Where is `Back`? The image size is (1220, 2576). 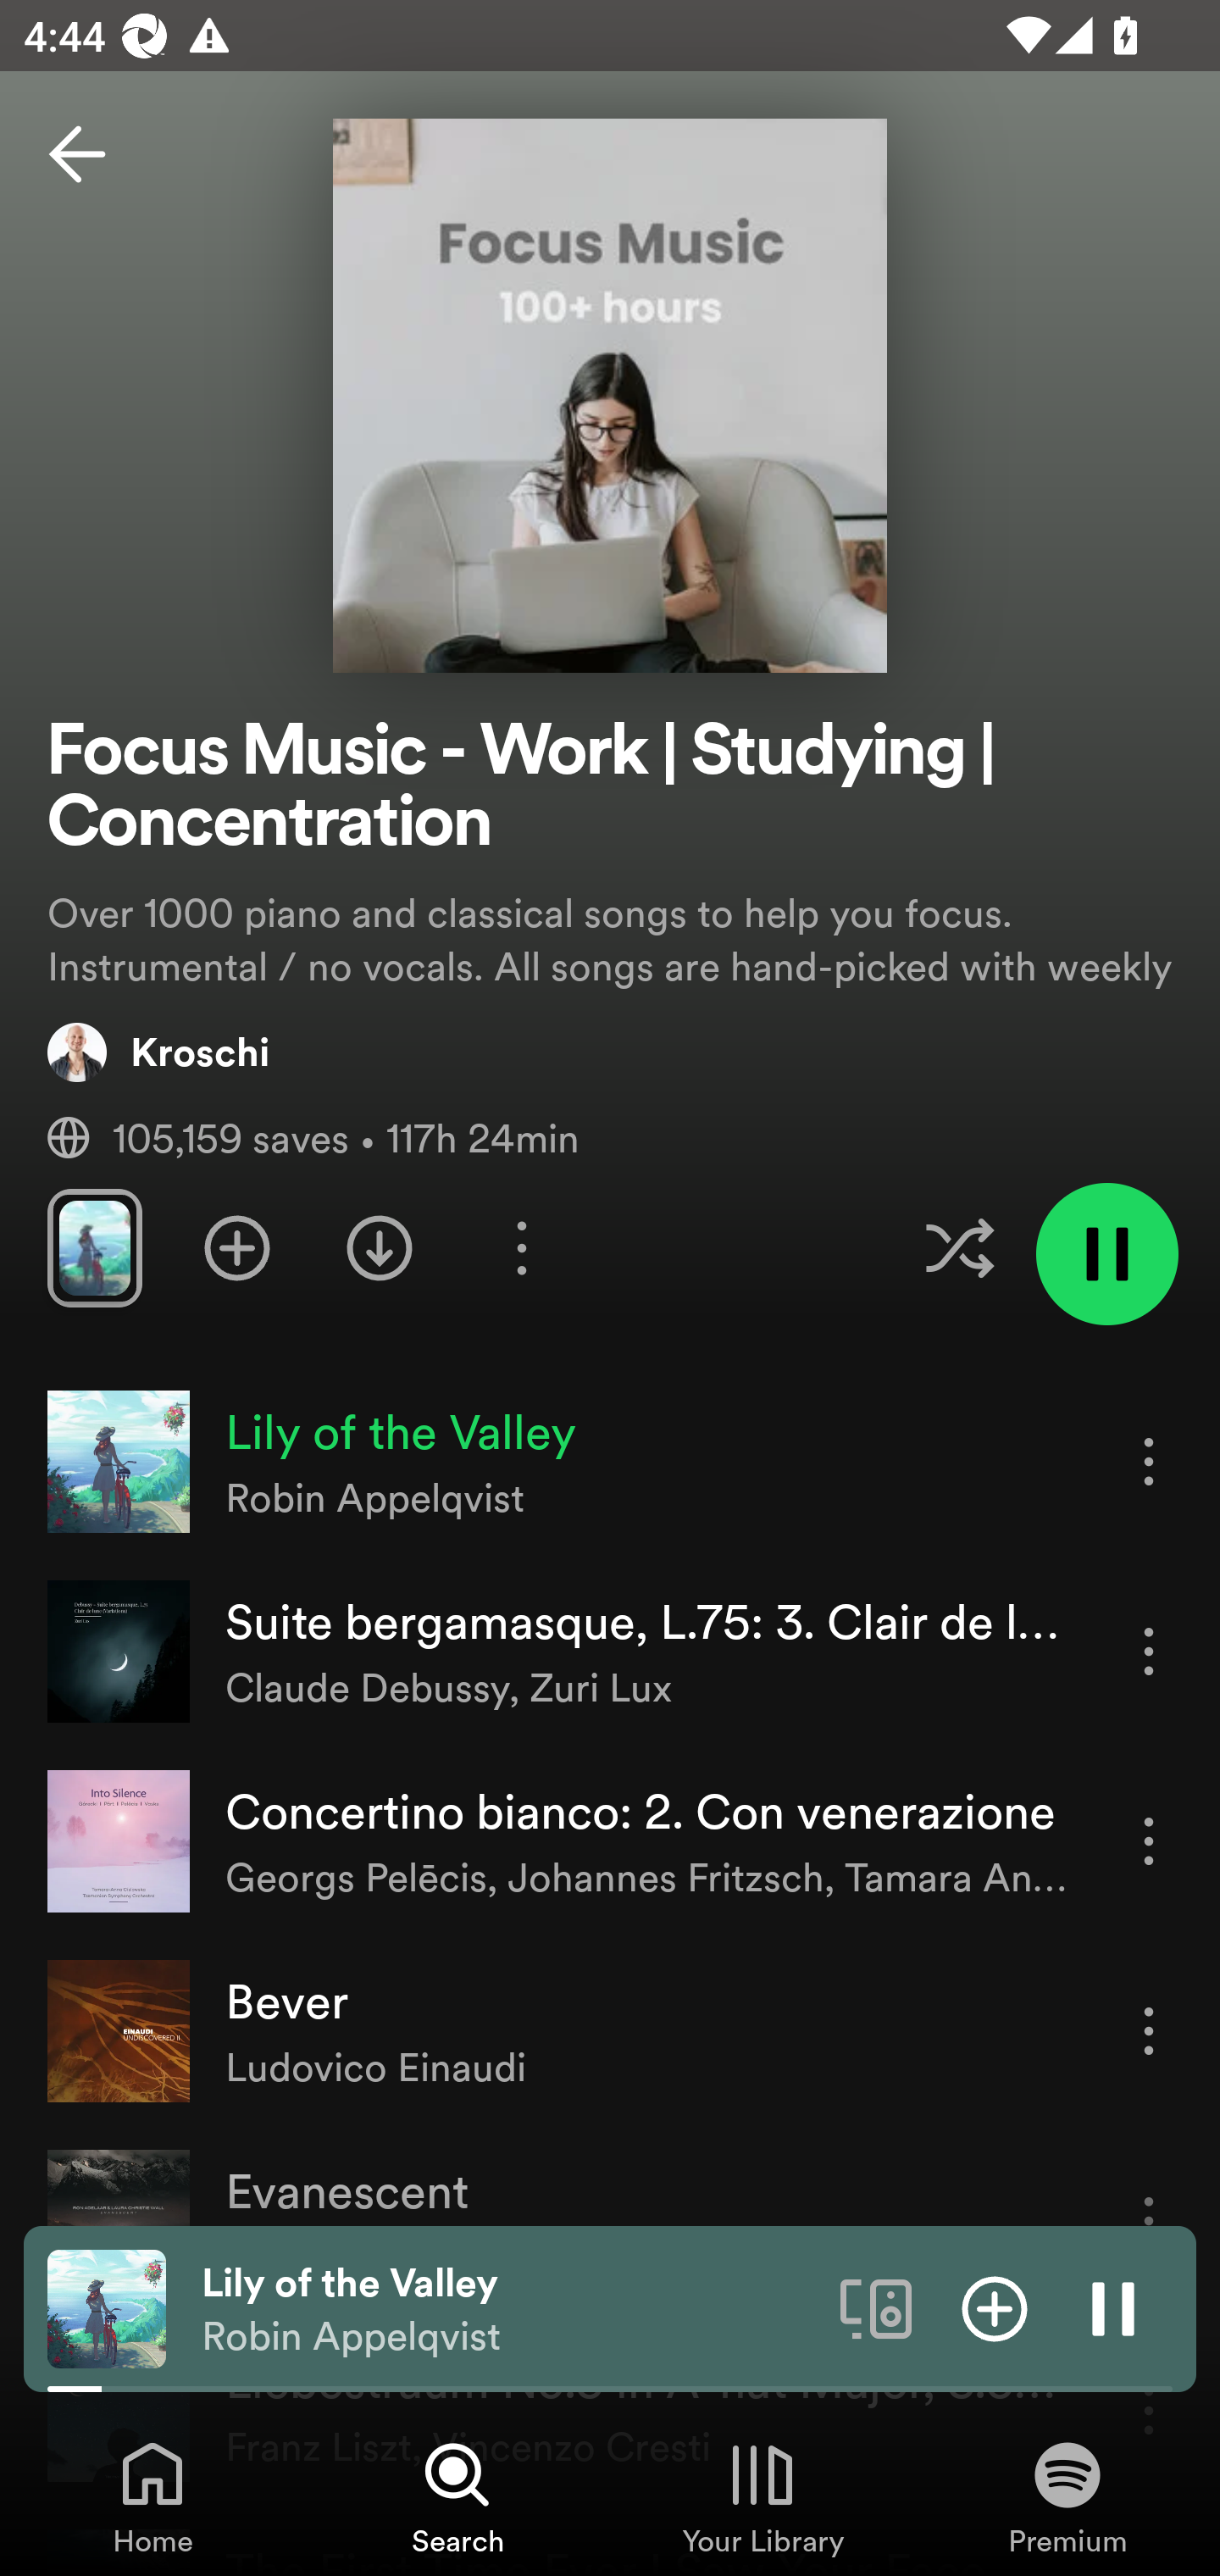
Back is located at coordinates (77, 154).